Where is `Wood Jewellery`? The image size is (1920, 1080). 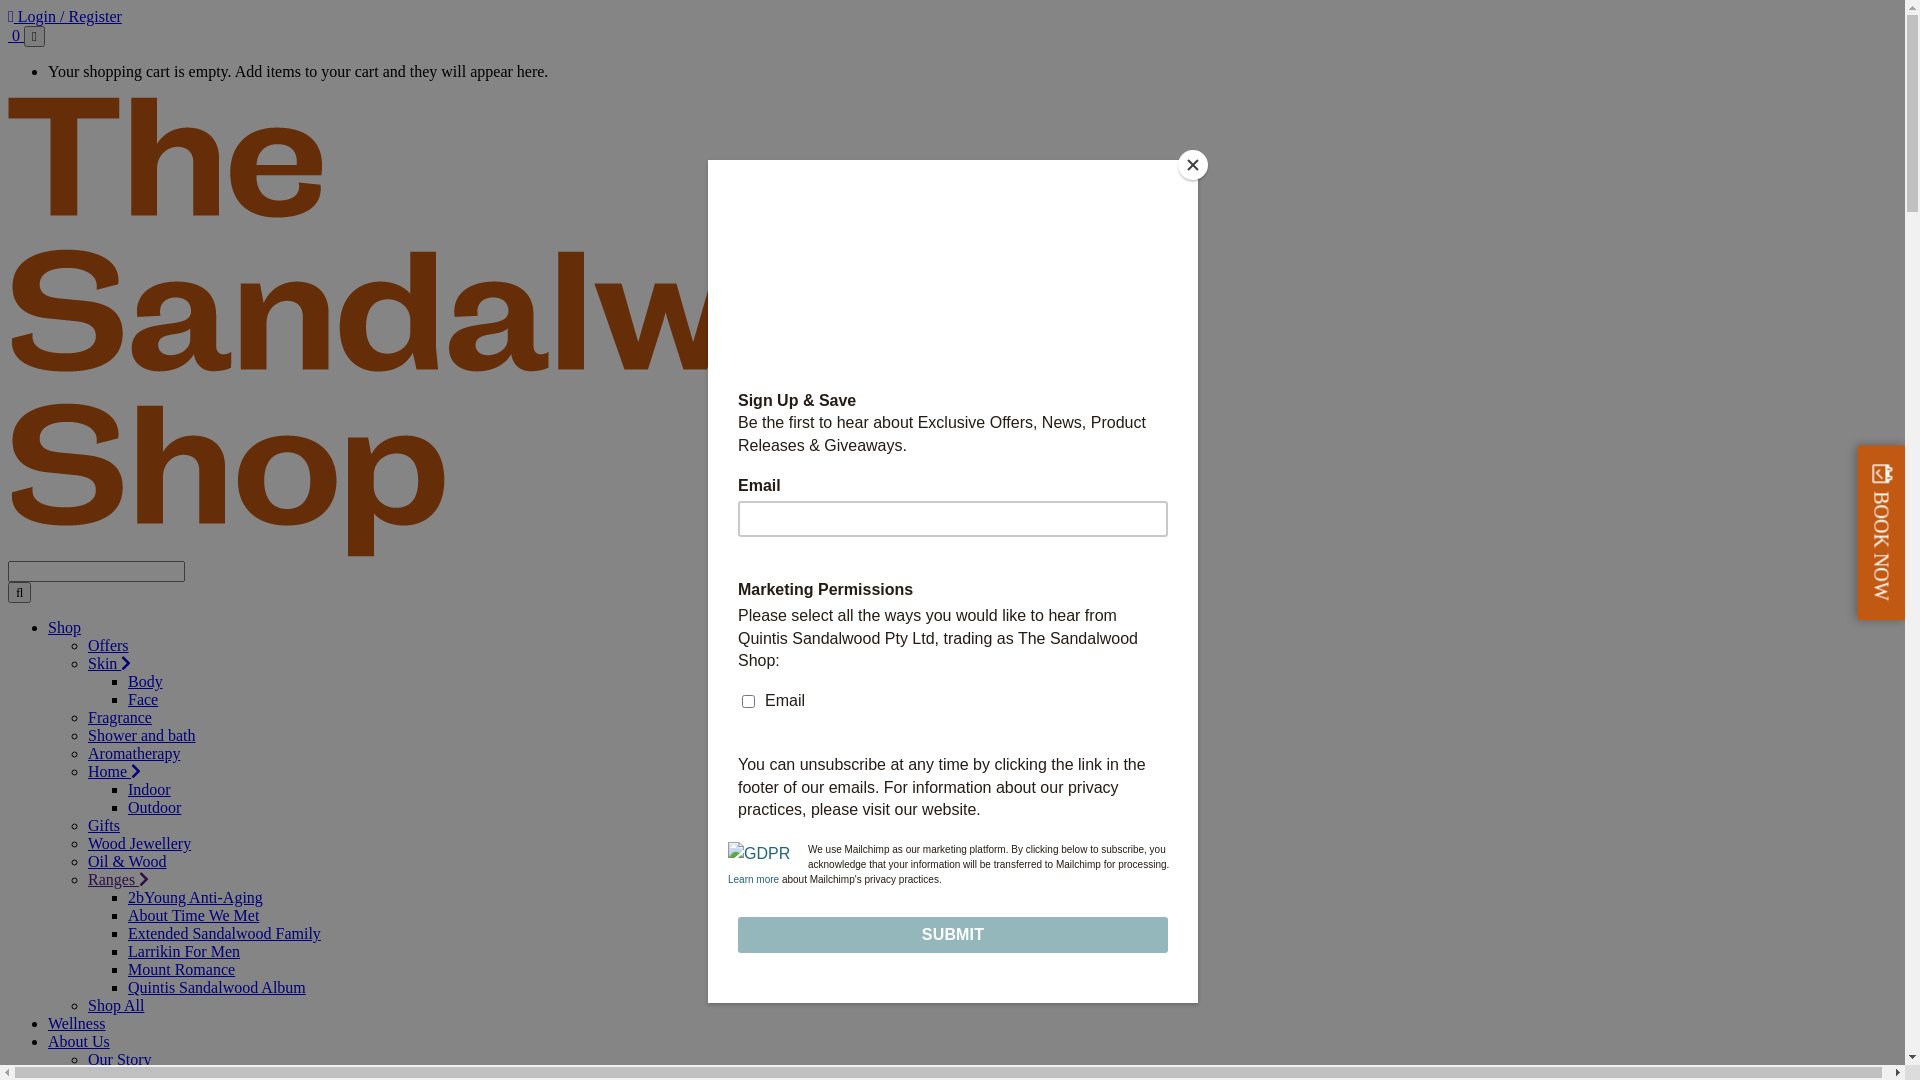
Wood Jewellery is located at coordinates (140, 844).